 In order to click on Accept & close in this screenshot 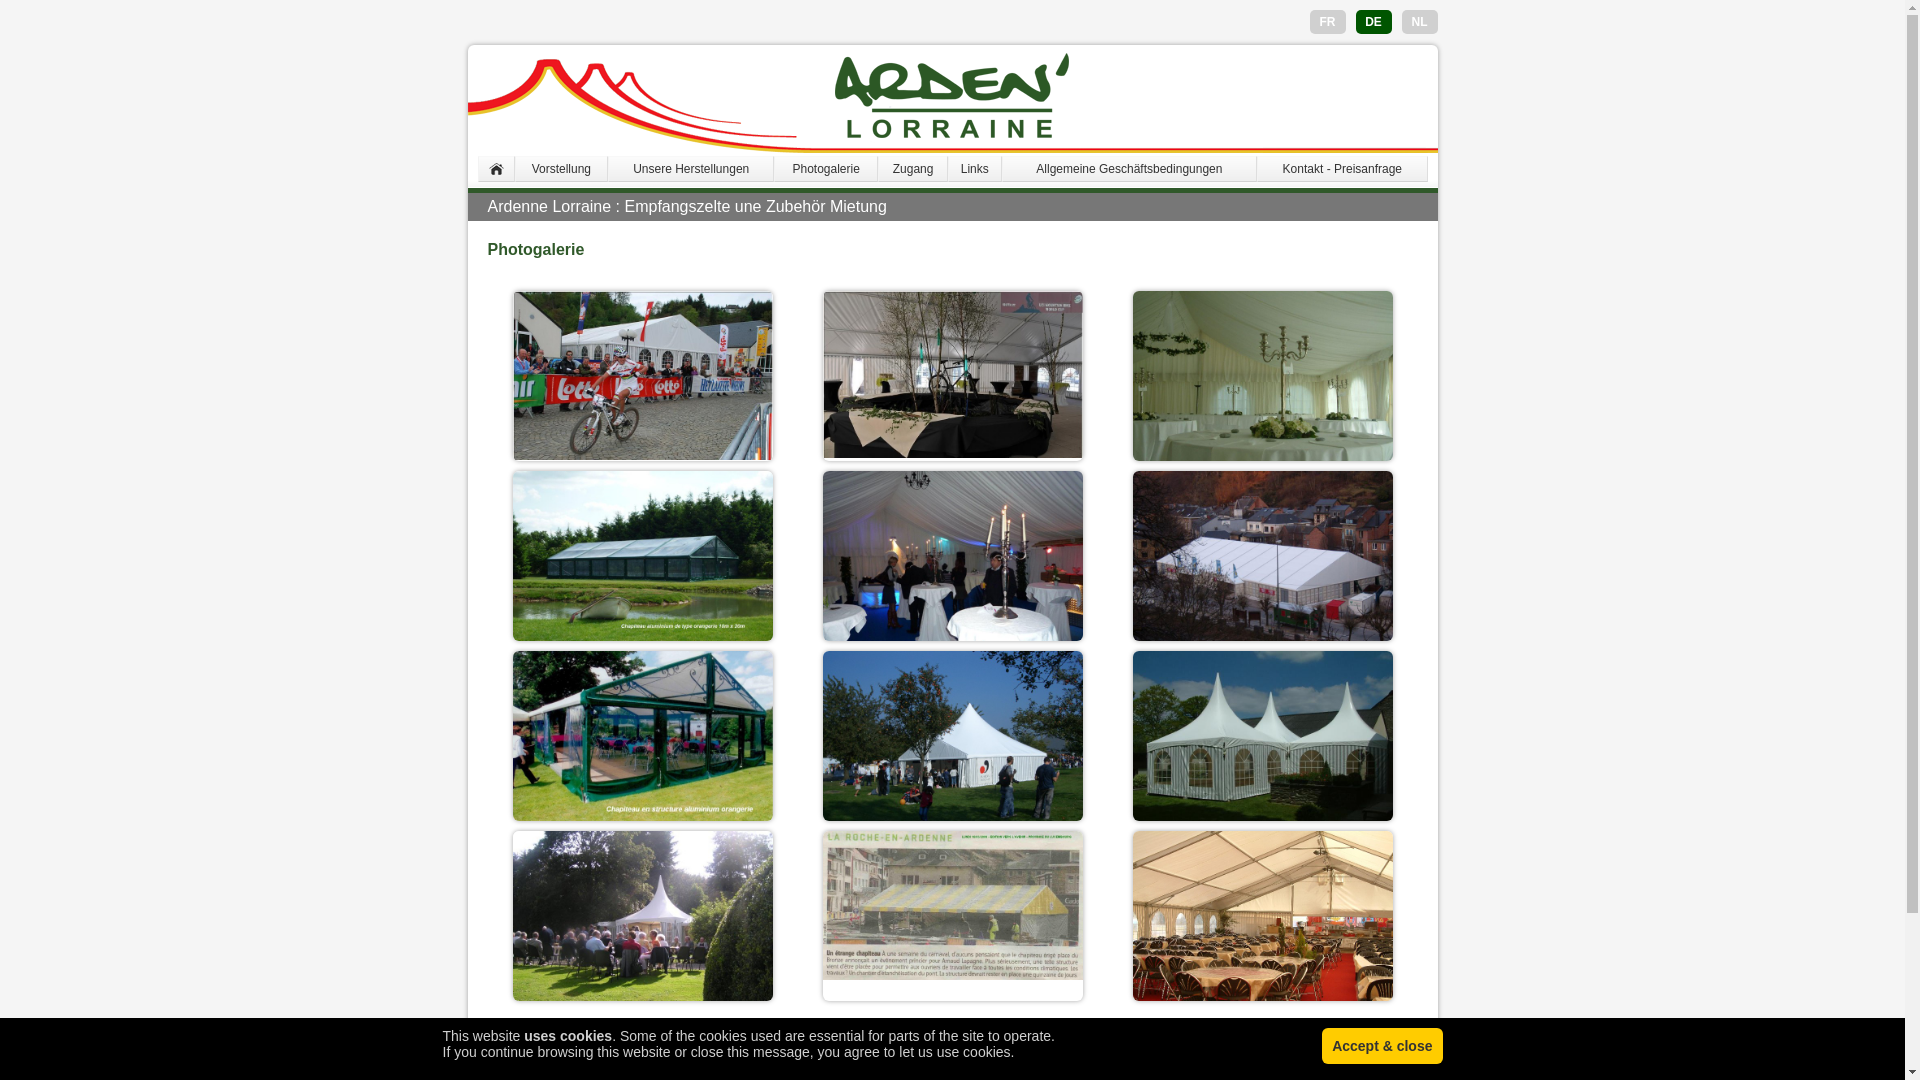, I will do `click(1382, 1046)`.